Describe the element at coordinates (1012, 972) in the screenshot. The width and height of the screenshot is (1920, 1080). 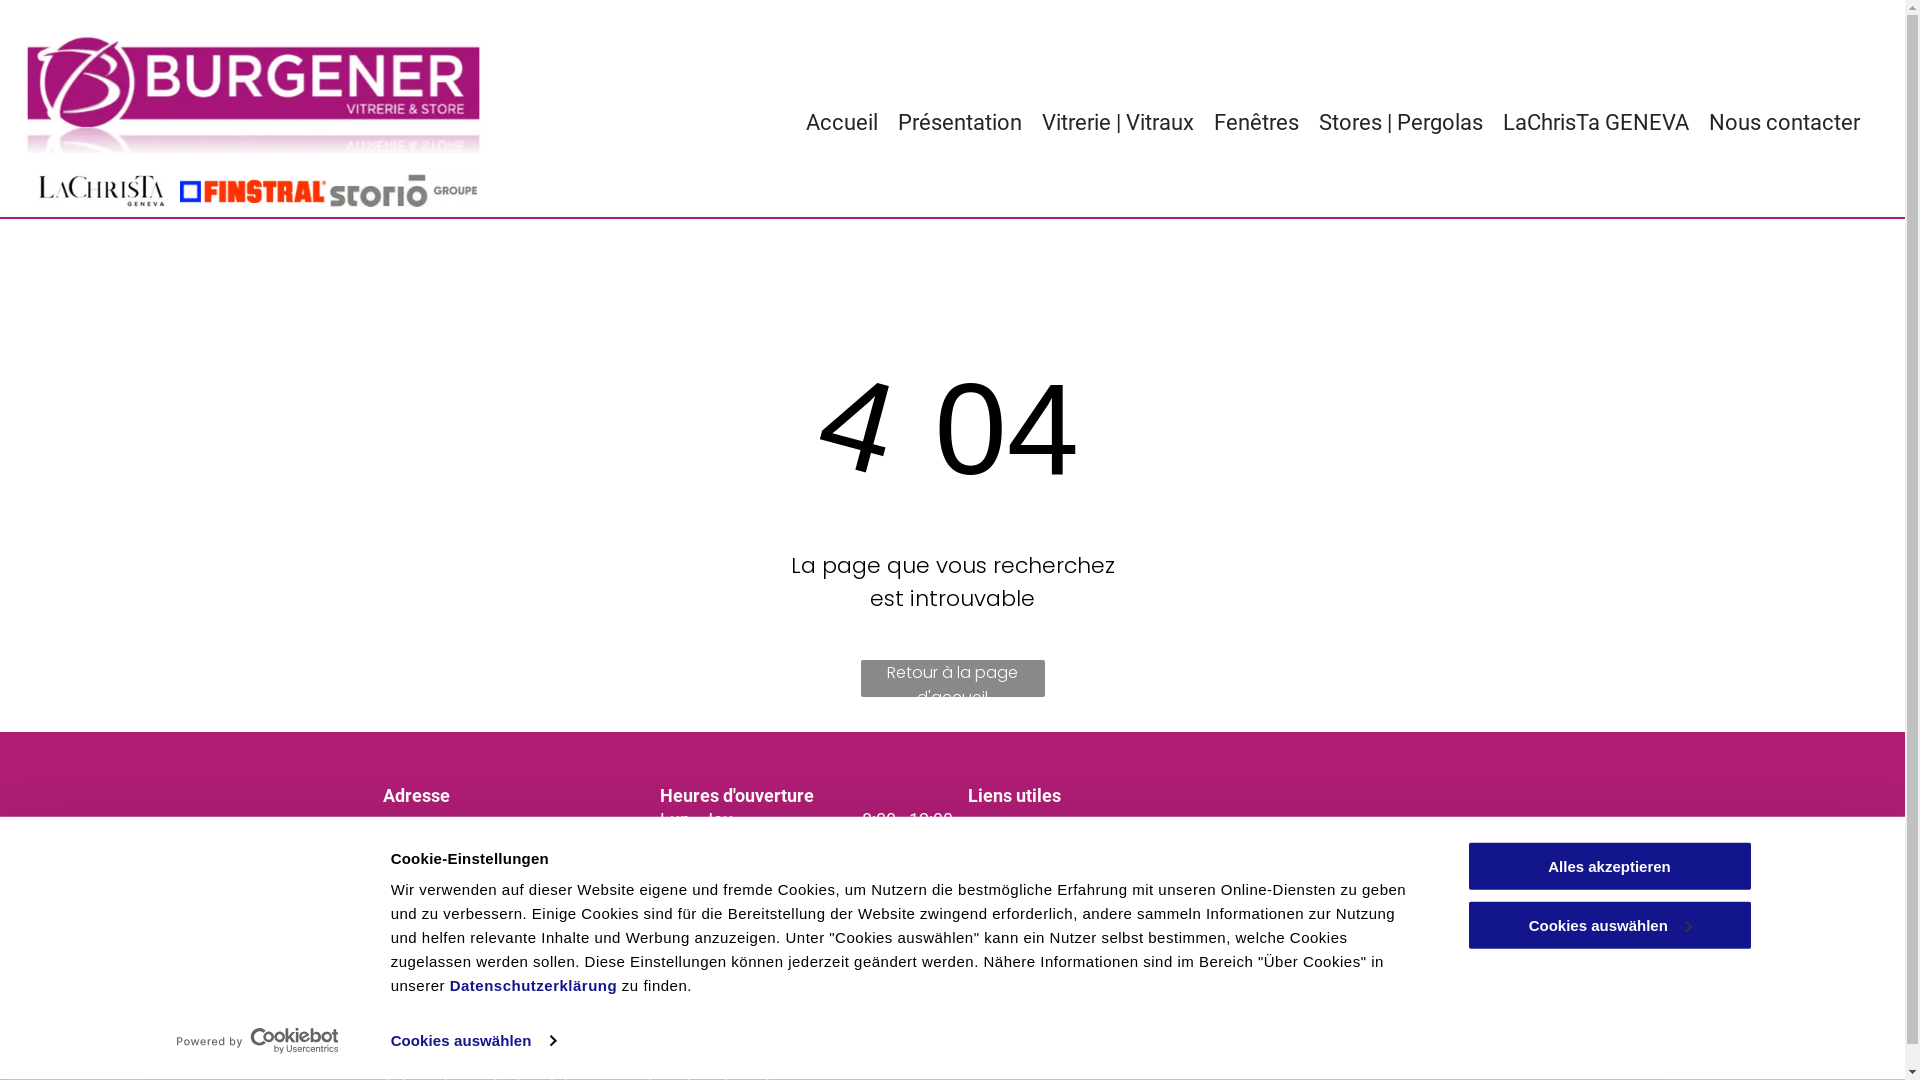
I see `Corradi` at that location.